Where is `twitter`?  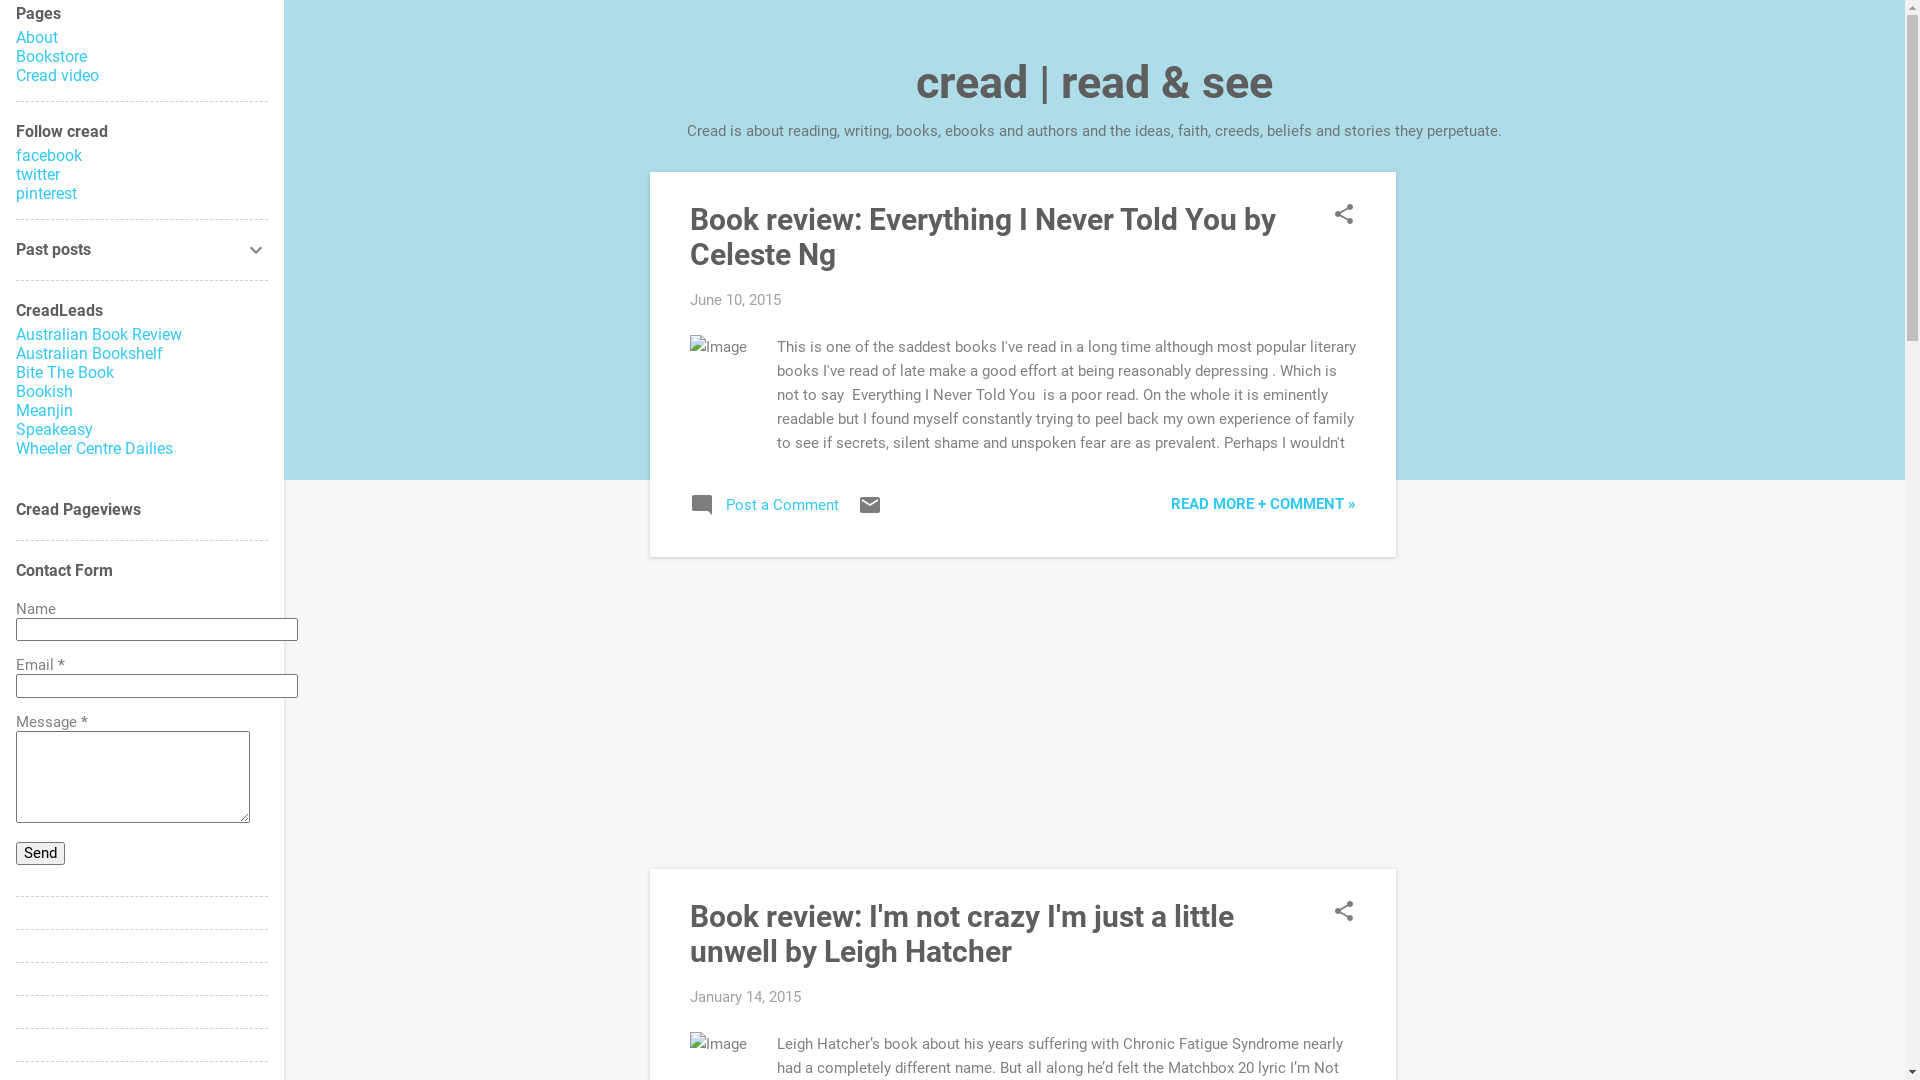 twitter is located at coordinates (38, 174).